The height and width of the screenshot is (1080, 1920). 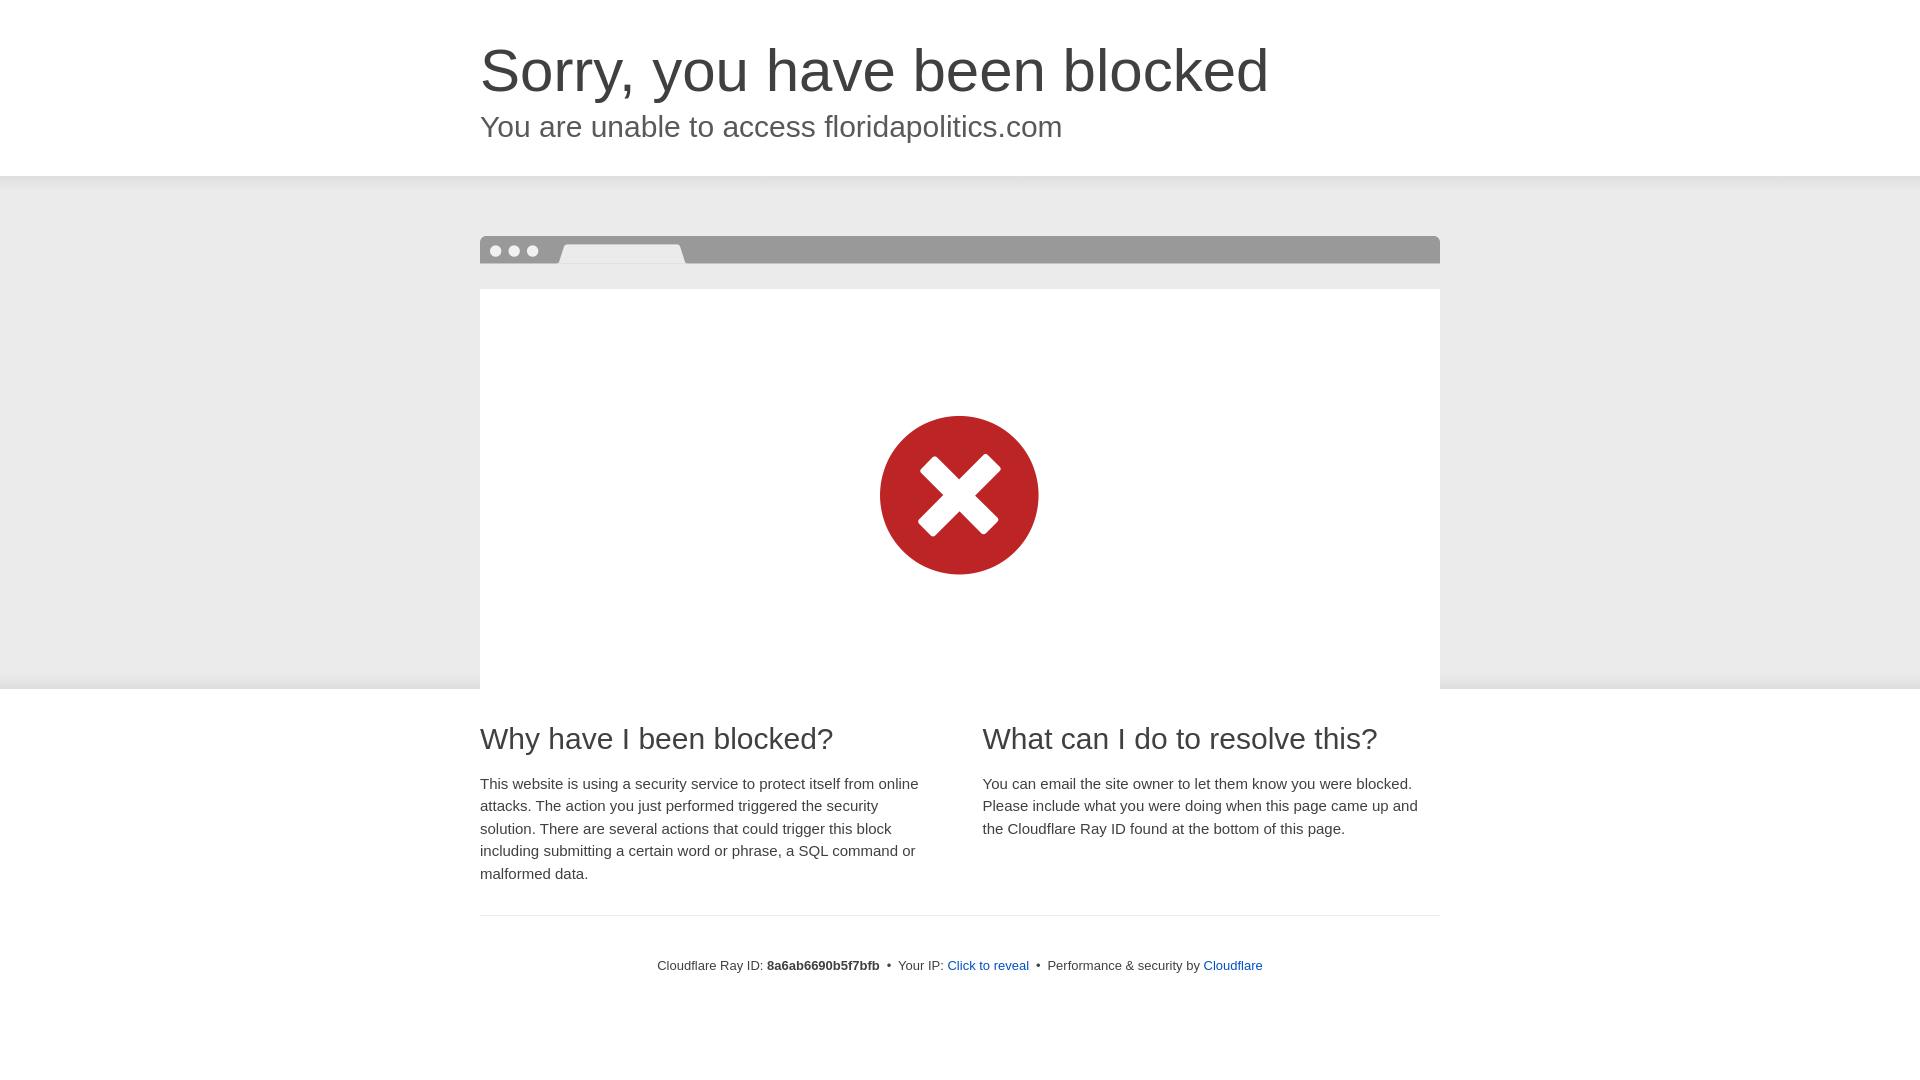 I want to click on Cloudflare, so click(x=1233, y=965).